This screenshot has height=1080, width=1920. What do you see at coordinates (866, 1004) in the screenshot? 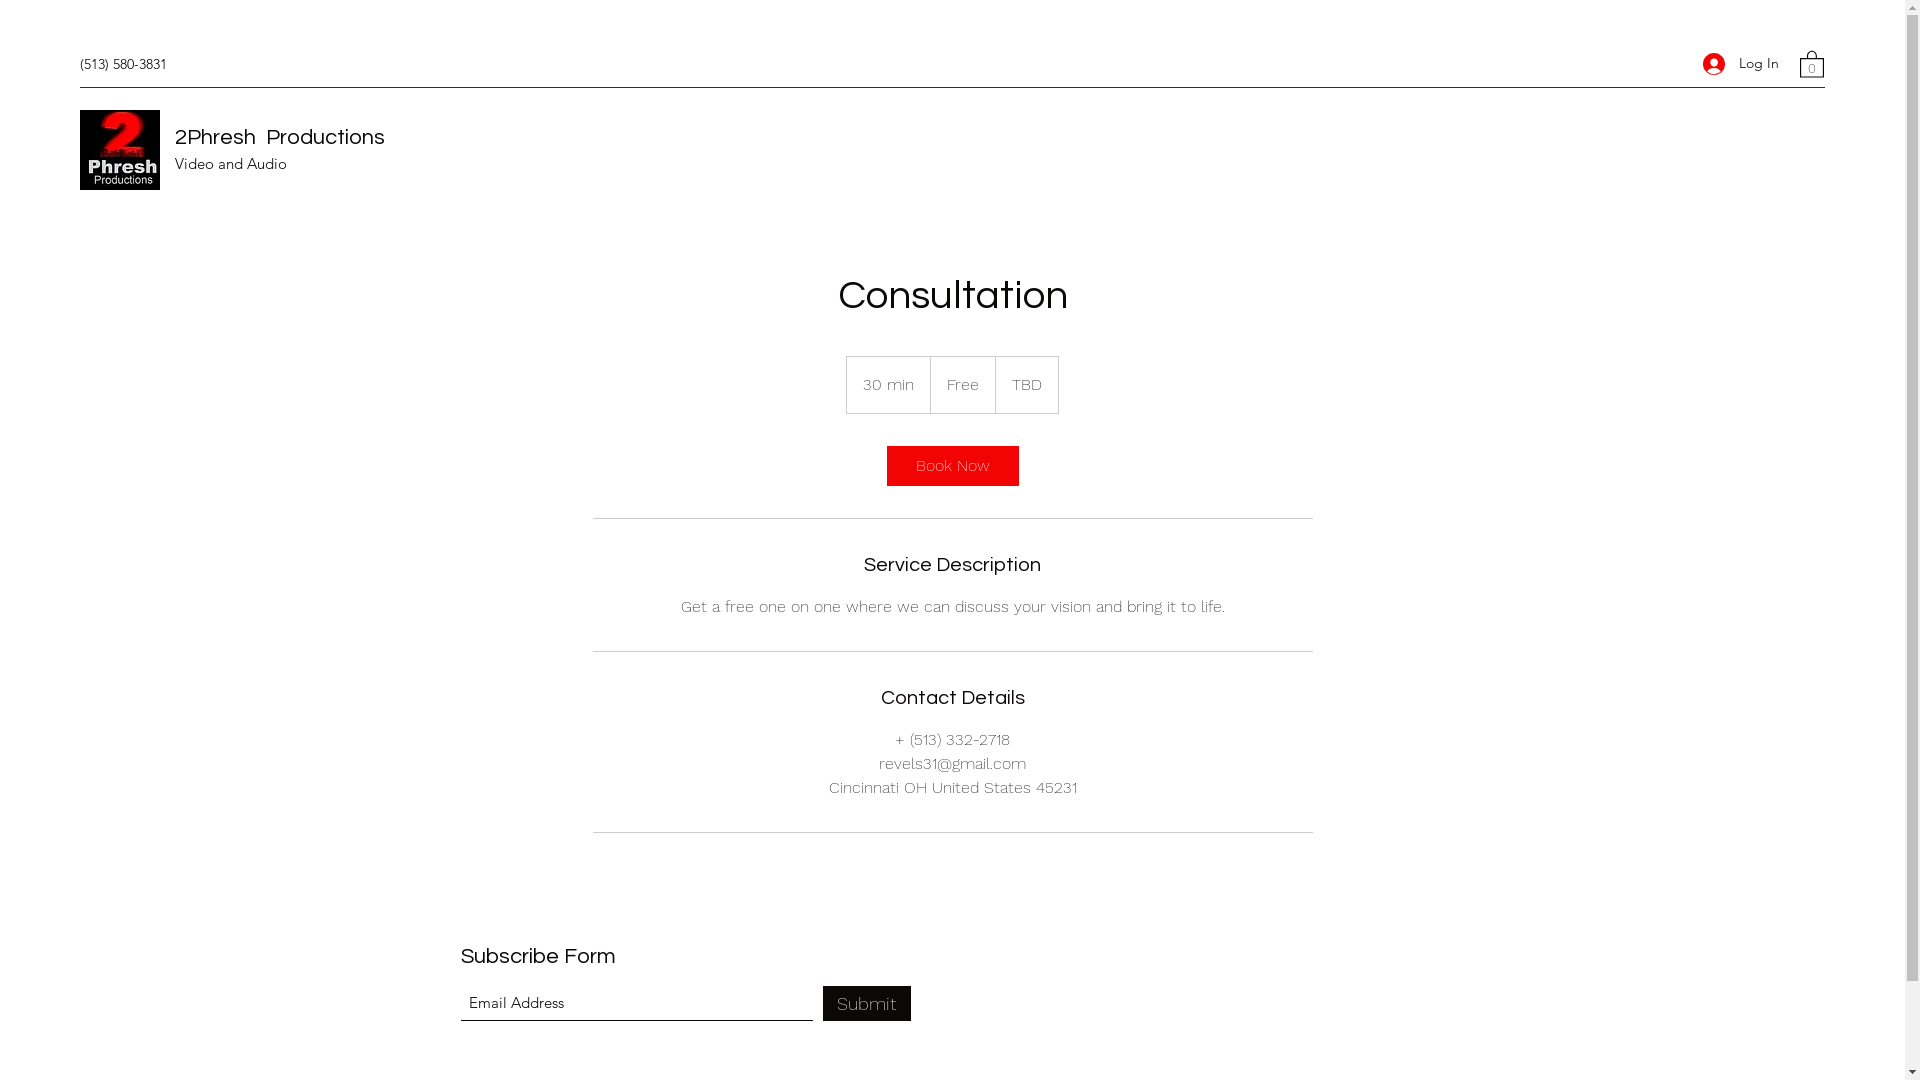
I see `Submit` at bounding box center [866, 1004].